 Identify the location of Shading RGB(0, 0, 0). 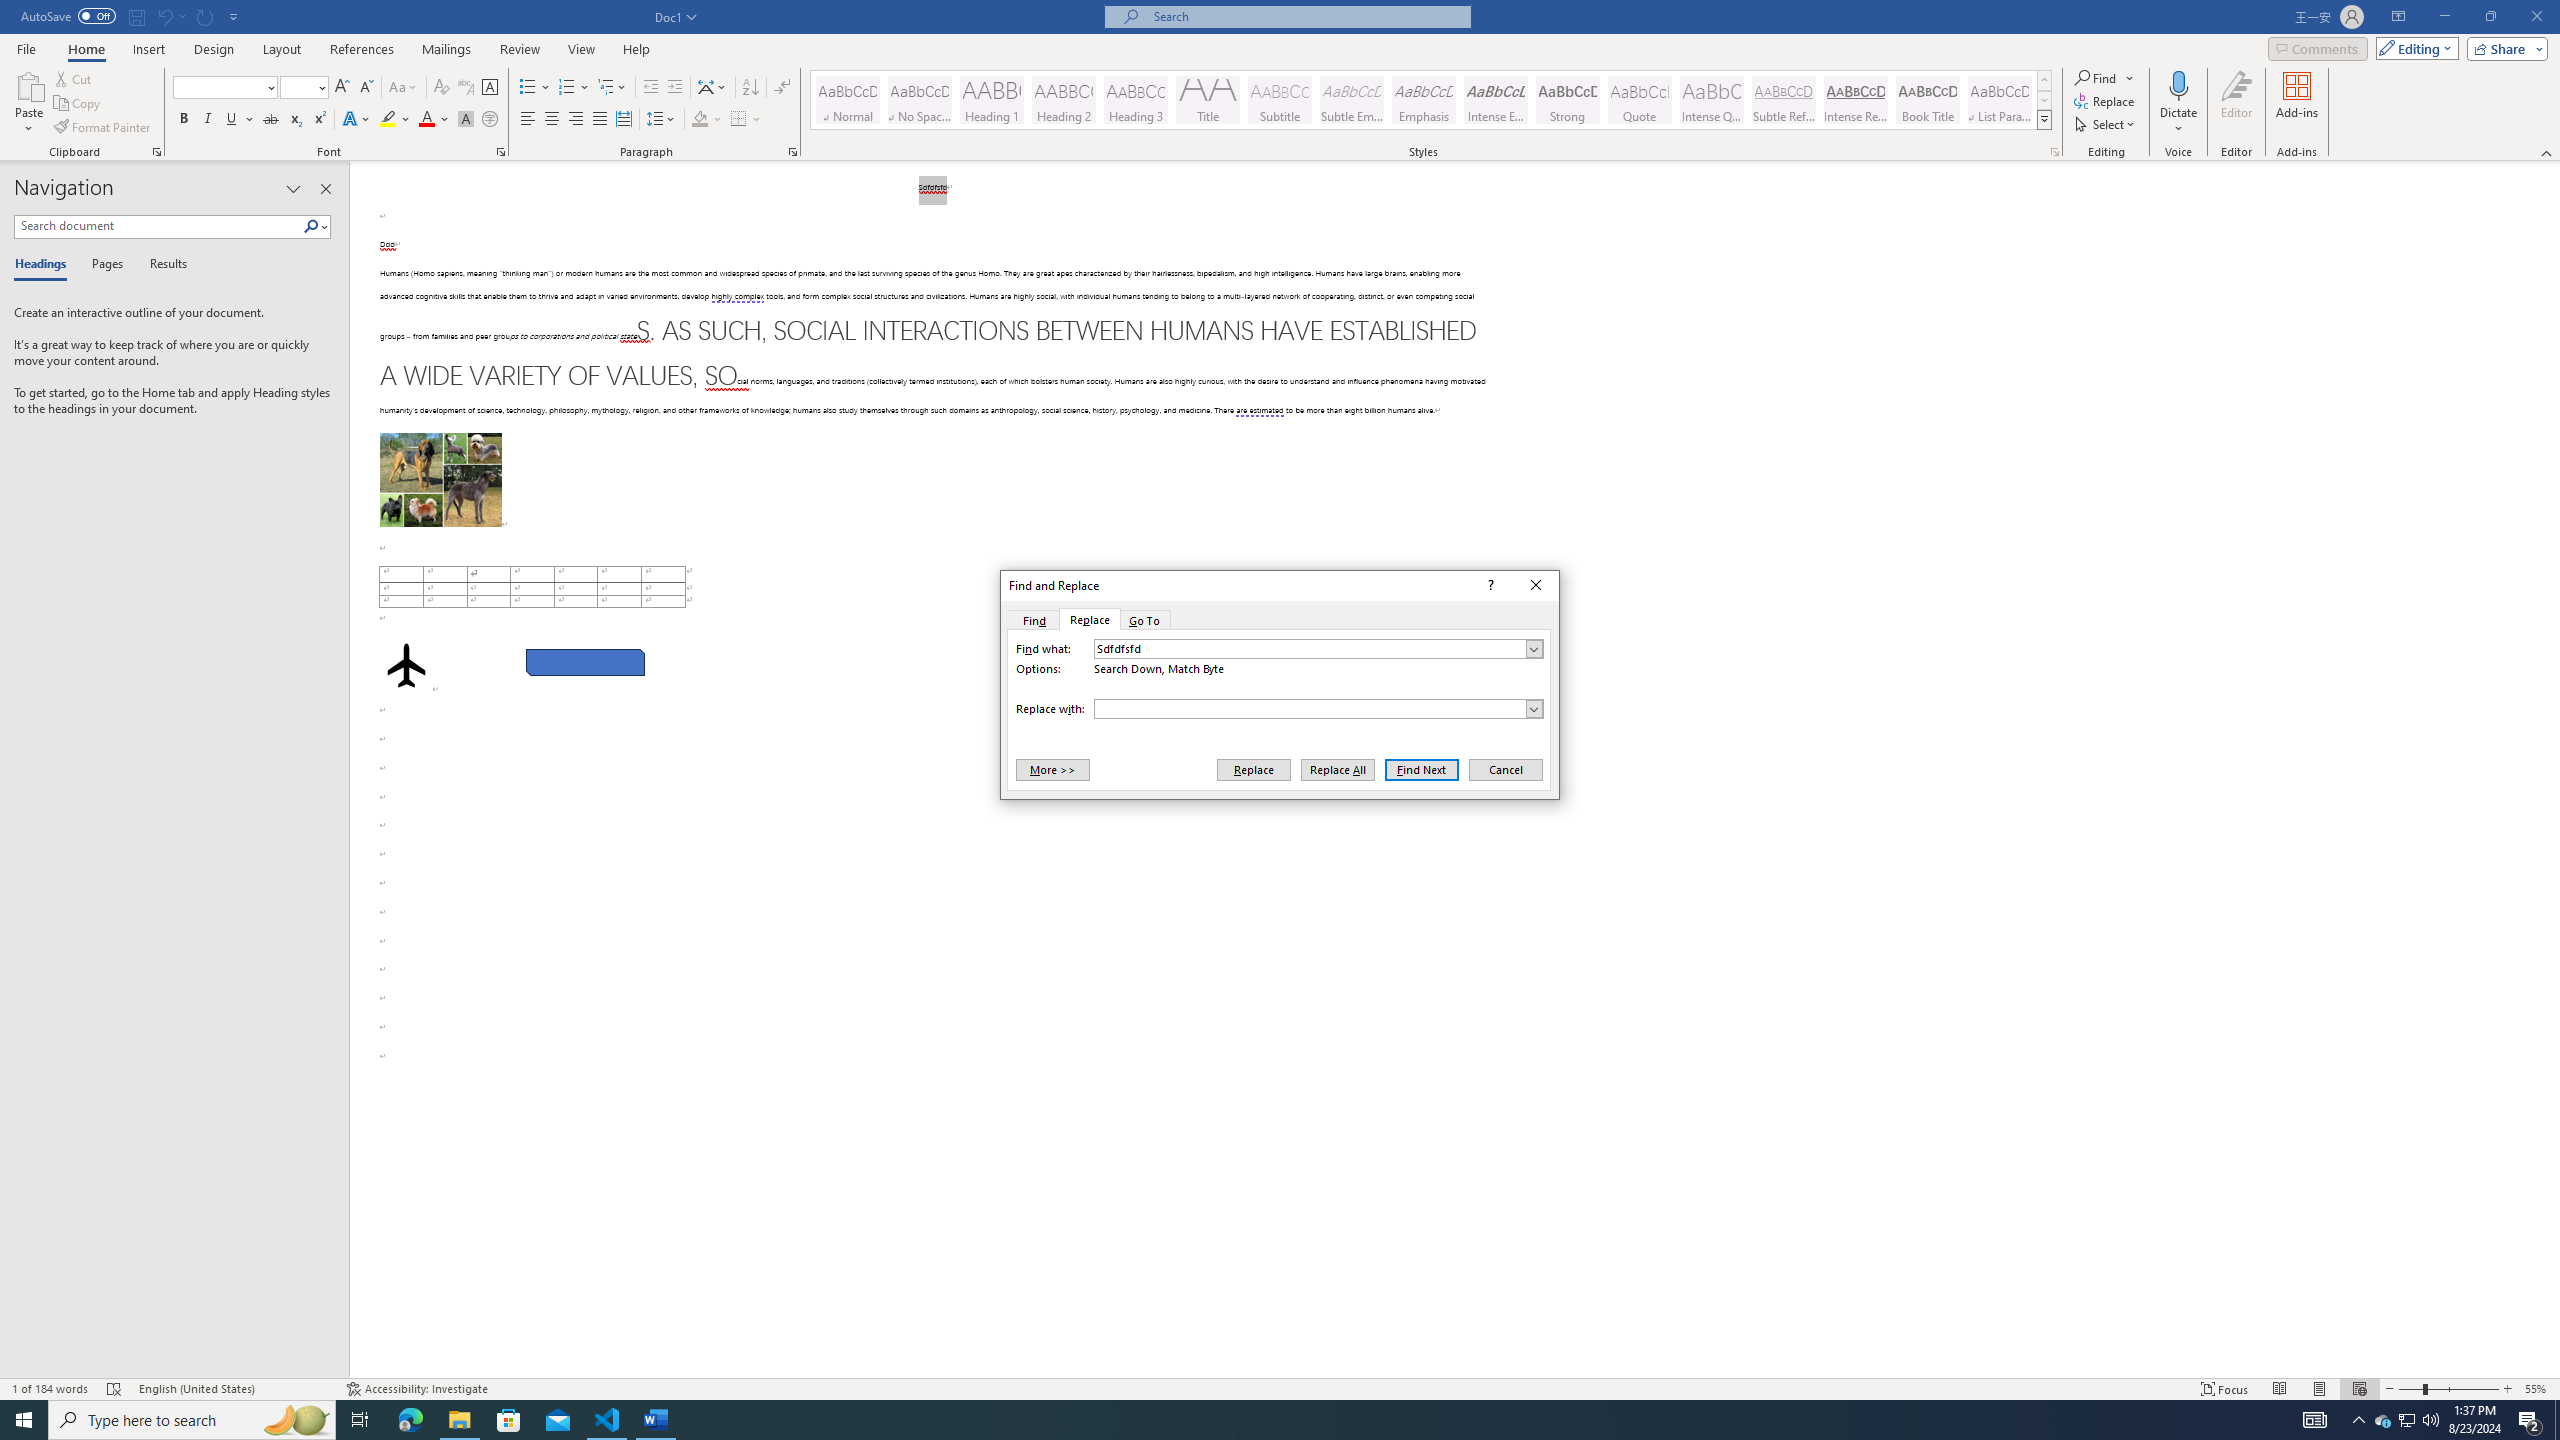
(700, 120).